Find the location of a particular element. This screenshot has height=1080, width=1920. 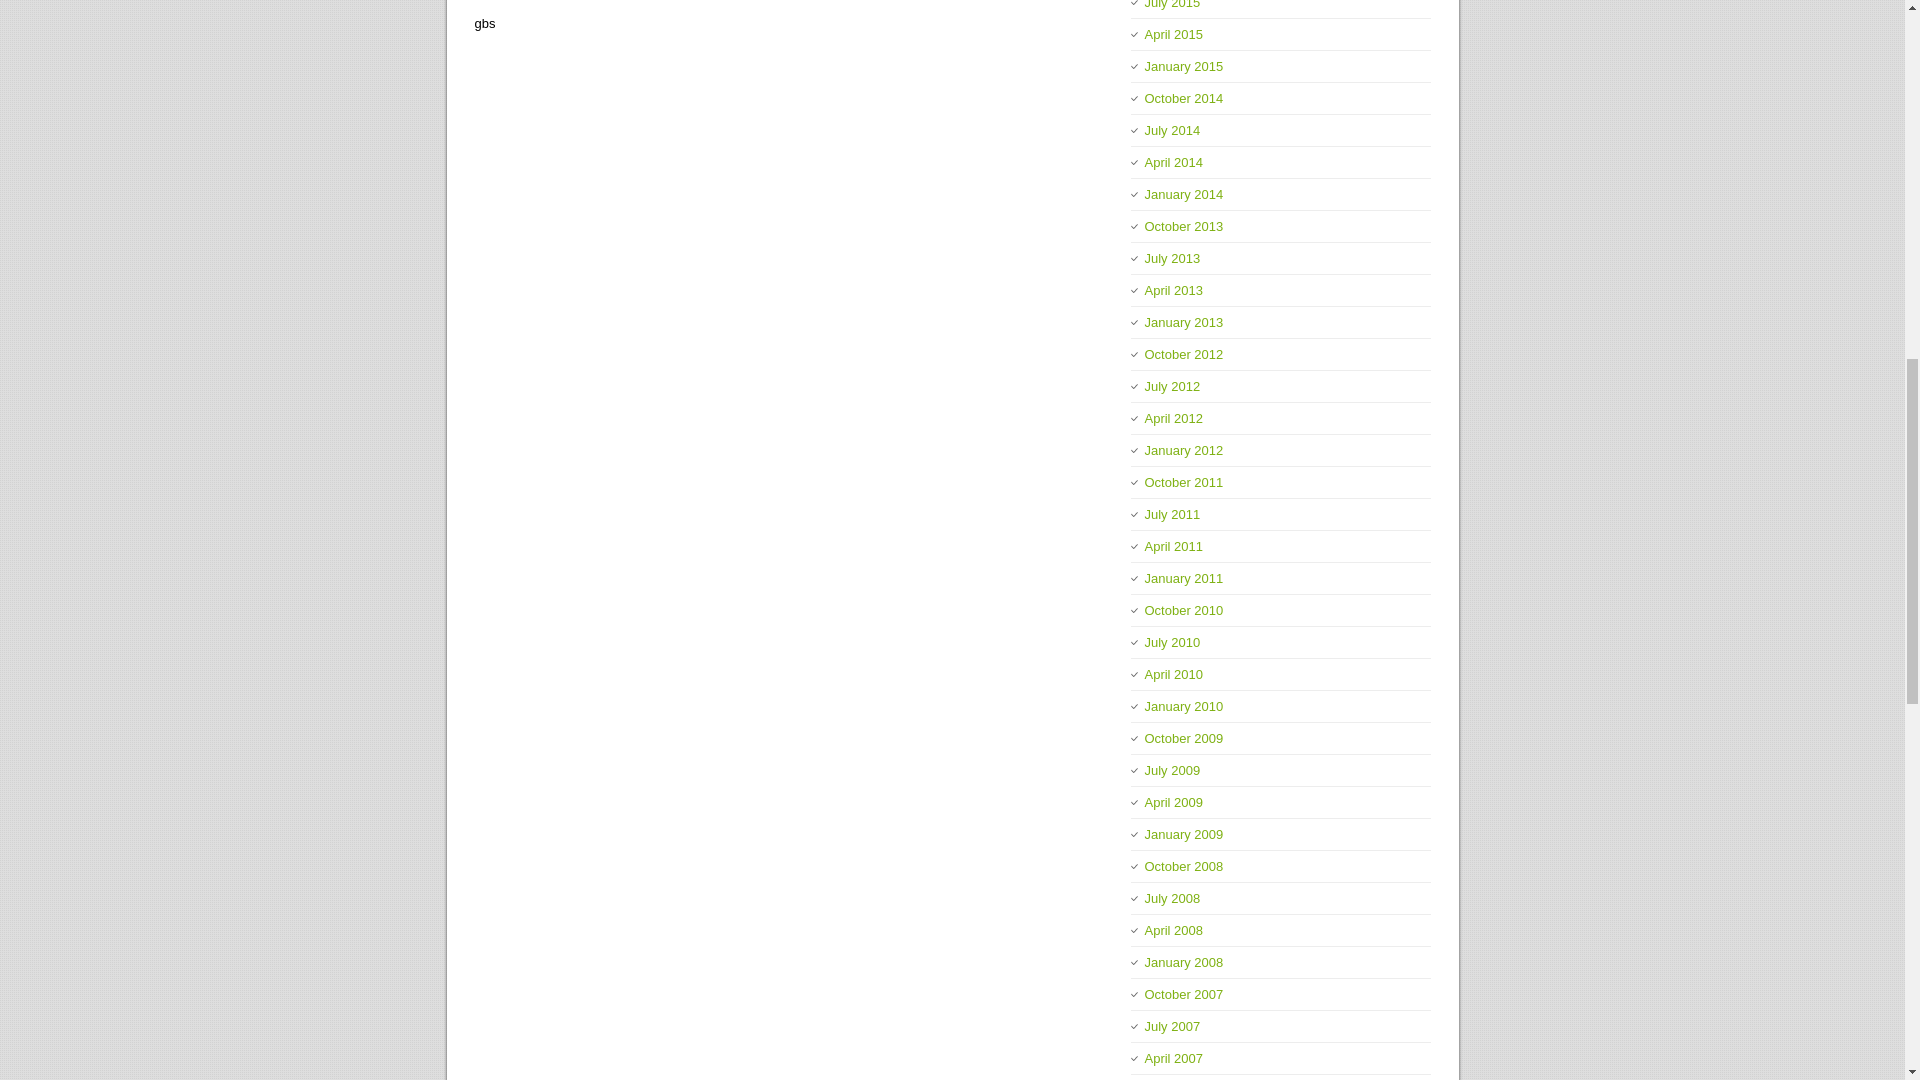

April 2015 is located at coordinates (1174, 34).